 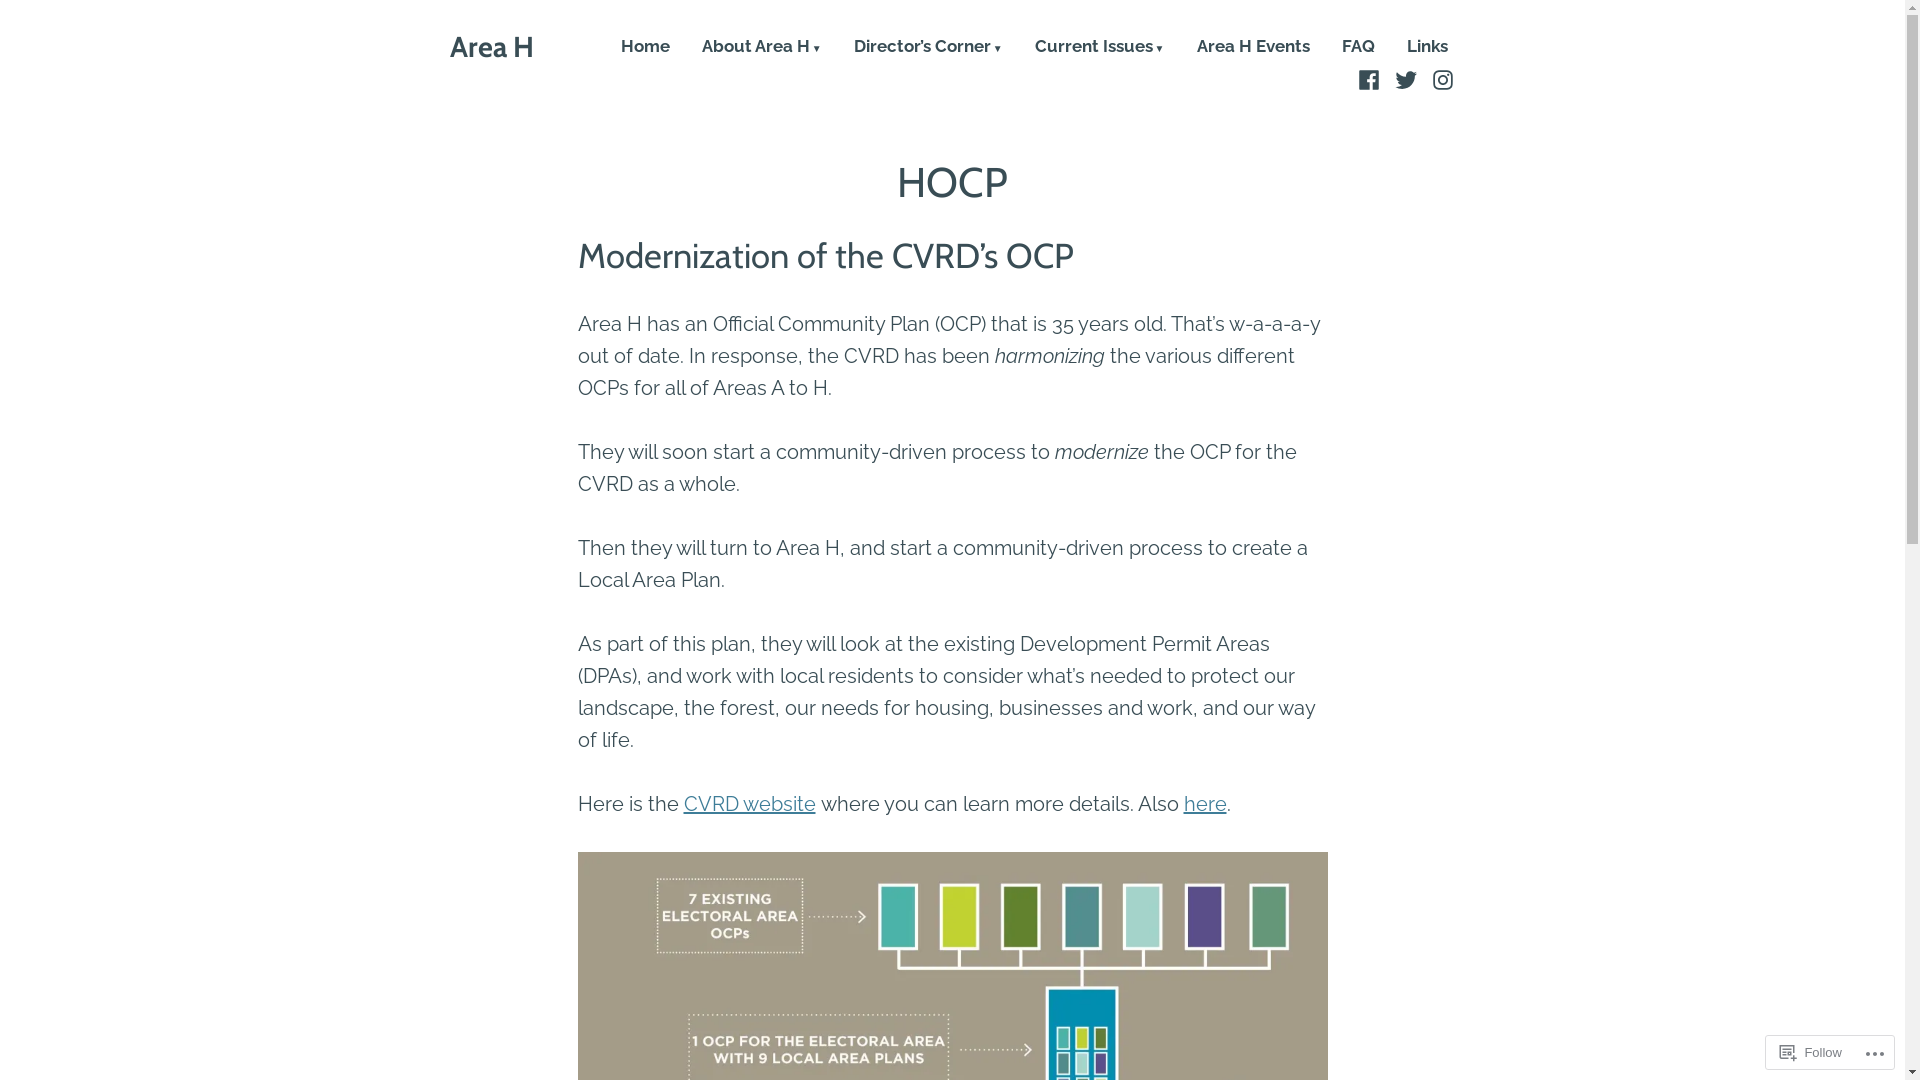 I want to click on Follow, so click(x=1811, y=1052).